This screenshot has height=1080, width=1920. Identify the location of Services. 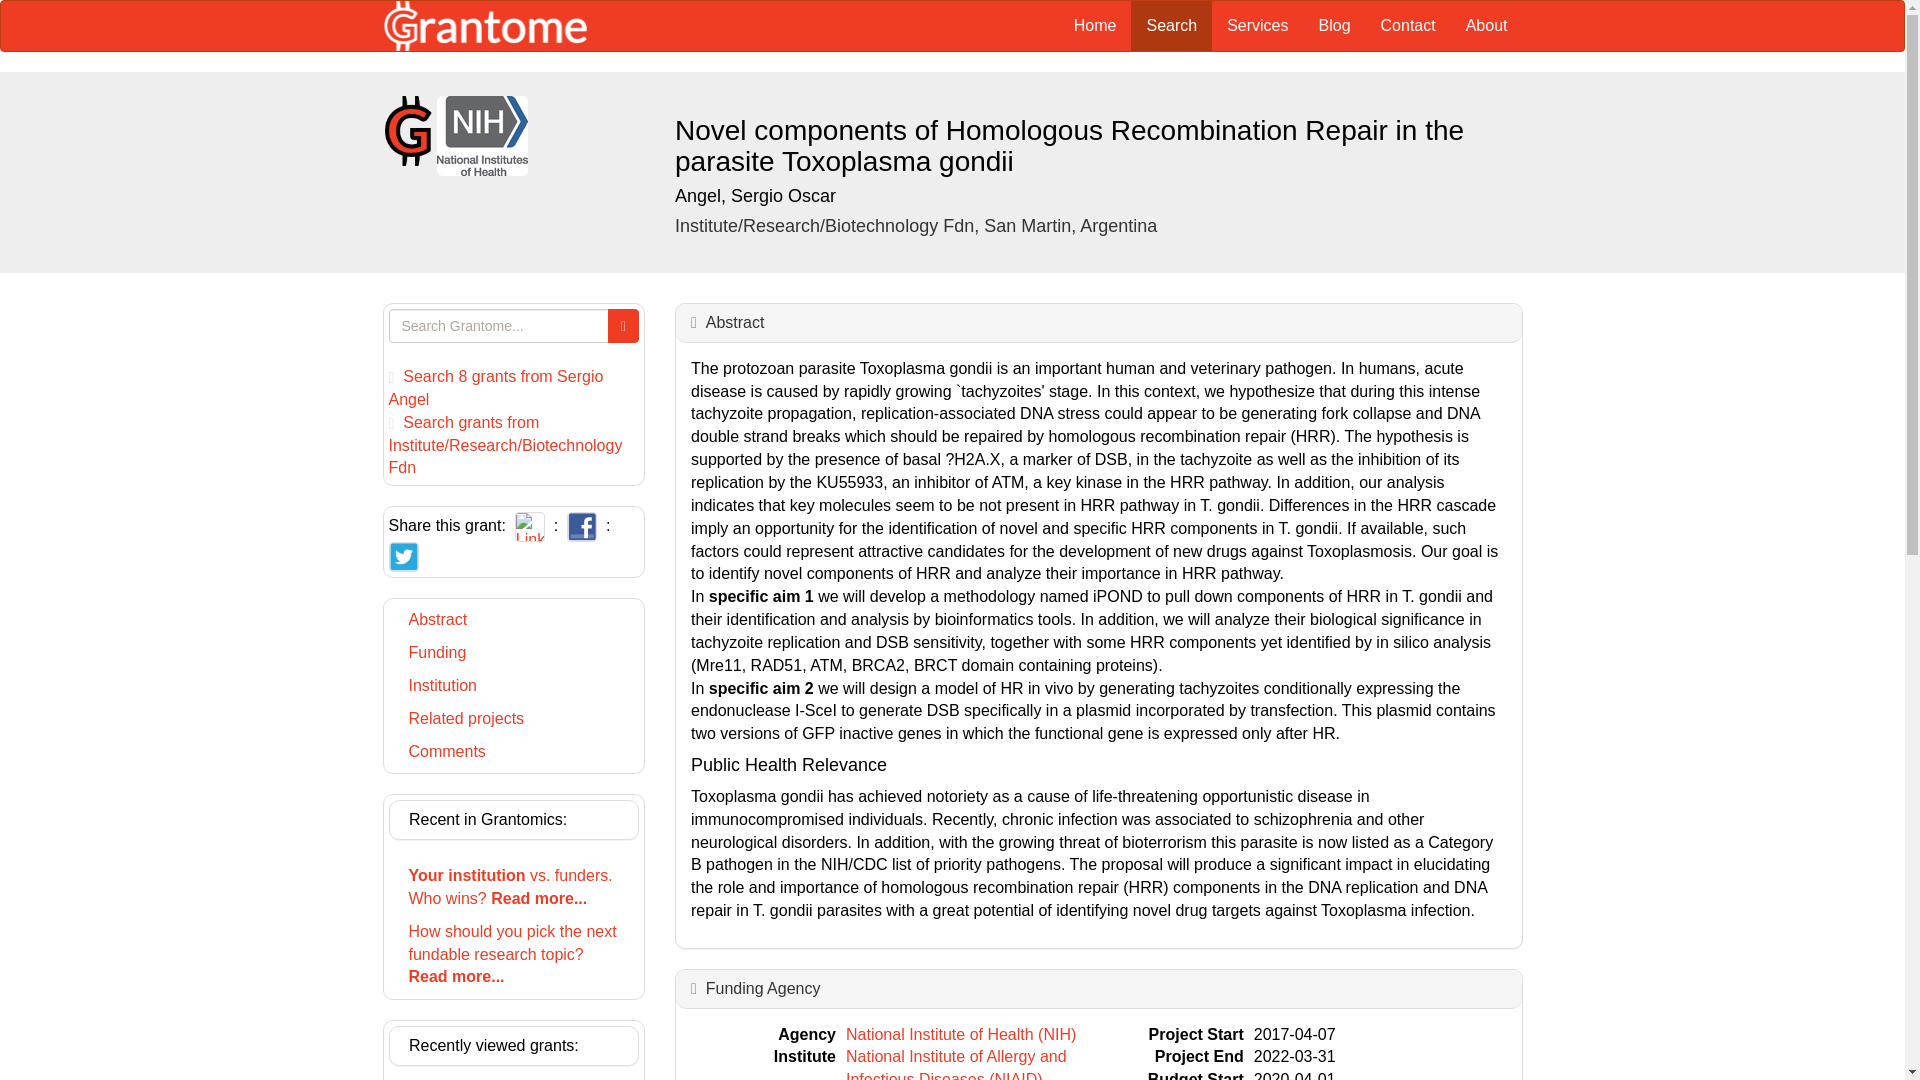
(1257, 26).